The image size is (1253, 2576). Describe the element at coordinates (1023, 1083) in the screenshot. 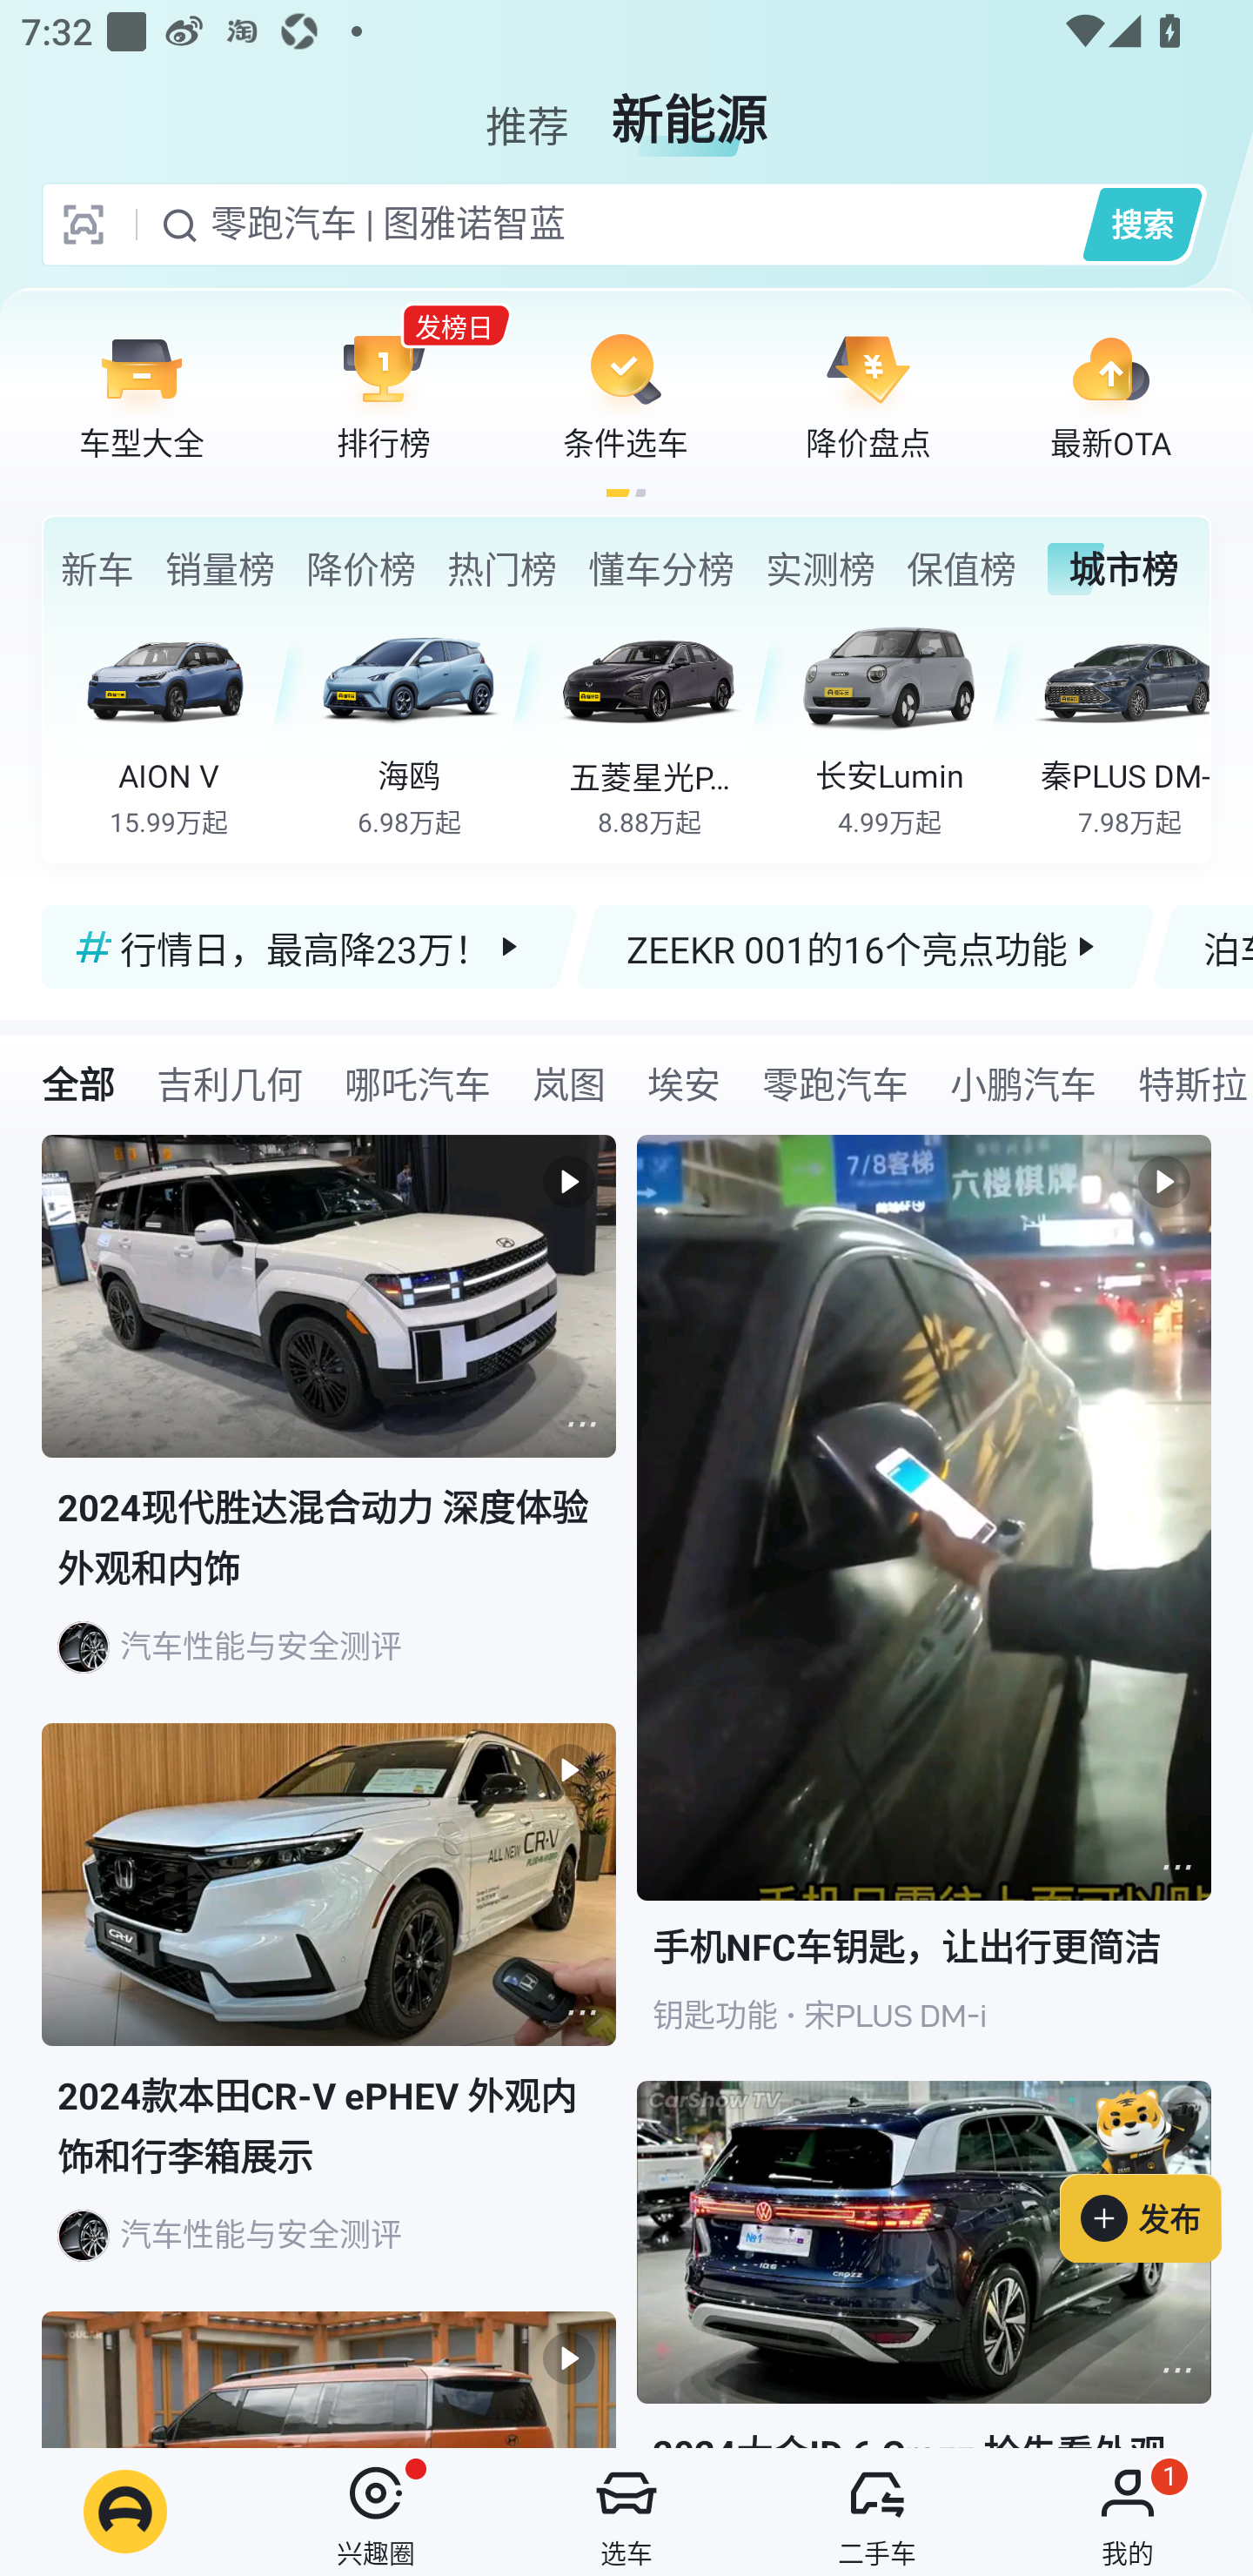

I see `小鹏汽车` at that location.